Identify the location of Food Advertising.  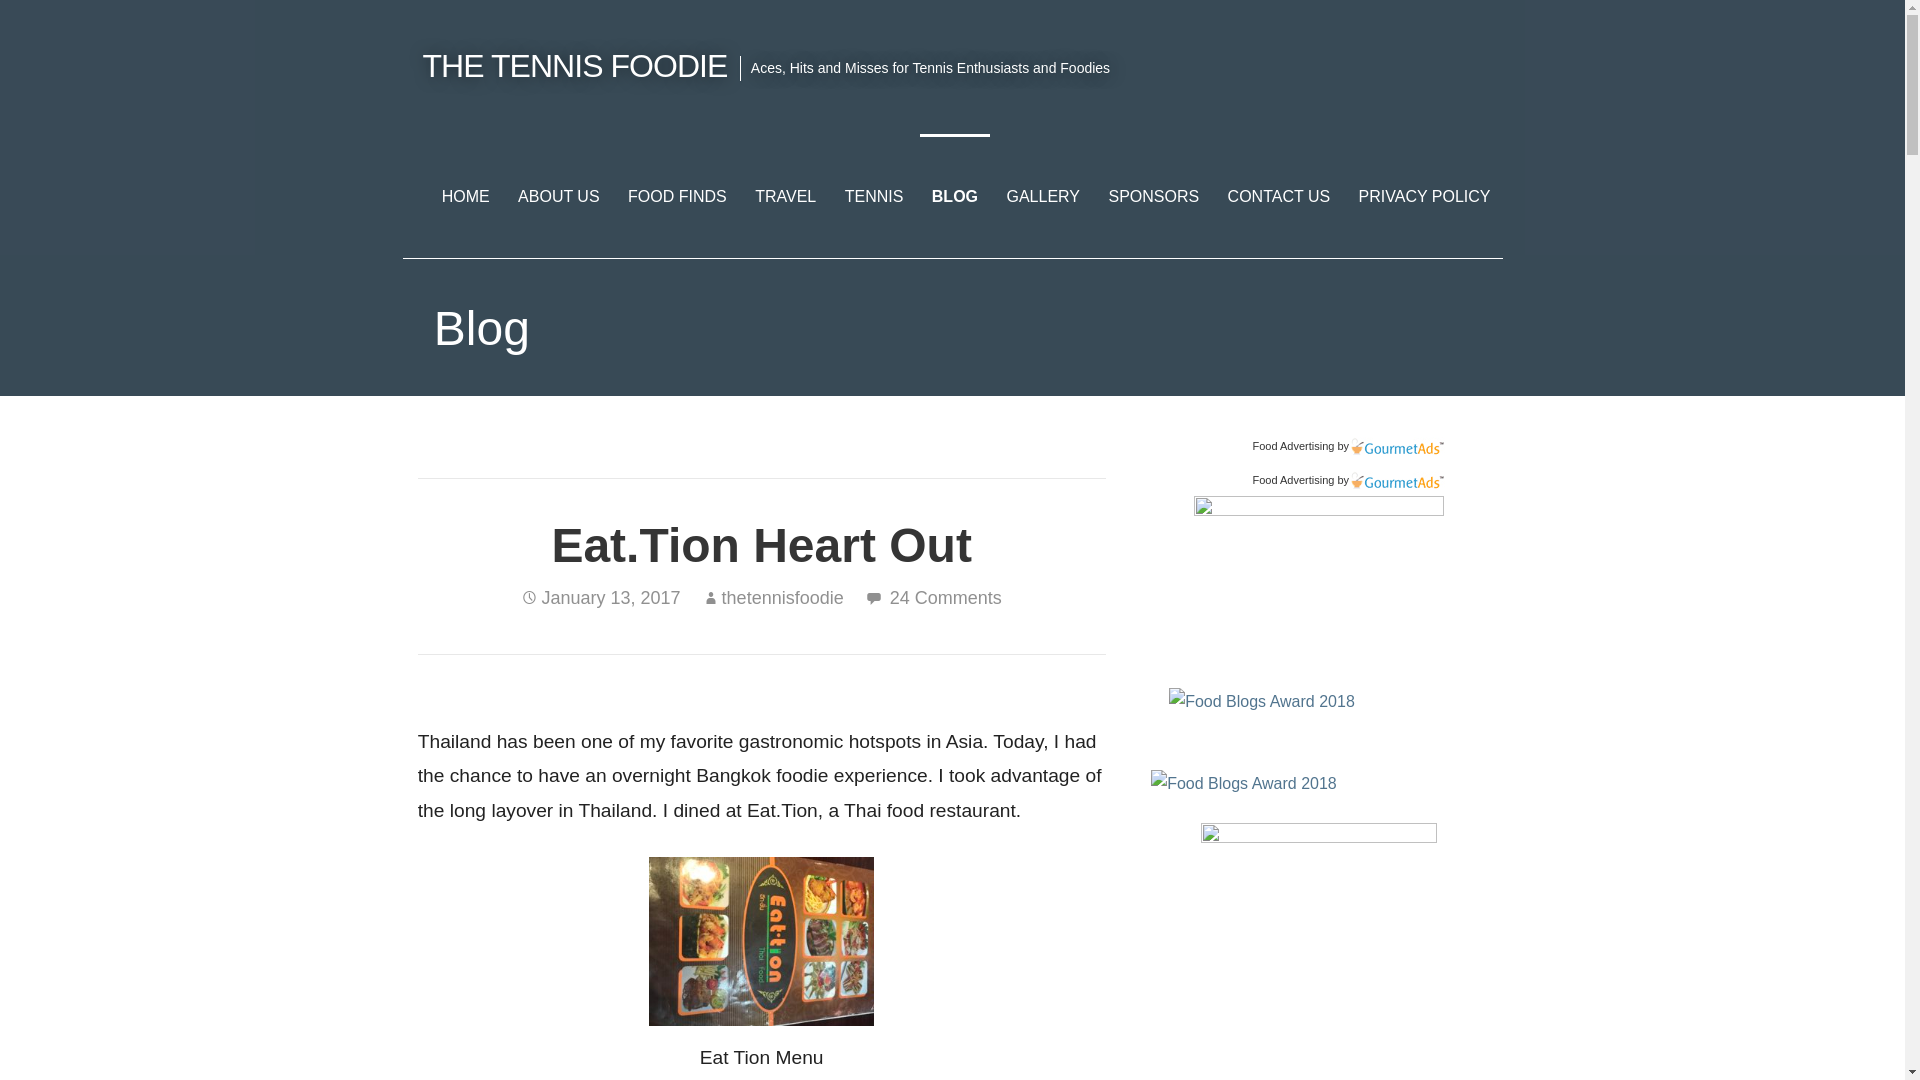
(1292, 446).